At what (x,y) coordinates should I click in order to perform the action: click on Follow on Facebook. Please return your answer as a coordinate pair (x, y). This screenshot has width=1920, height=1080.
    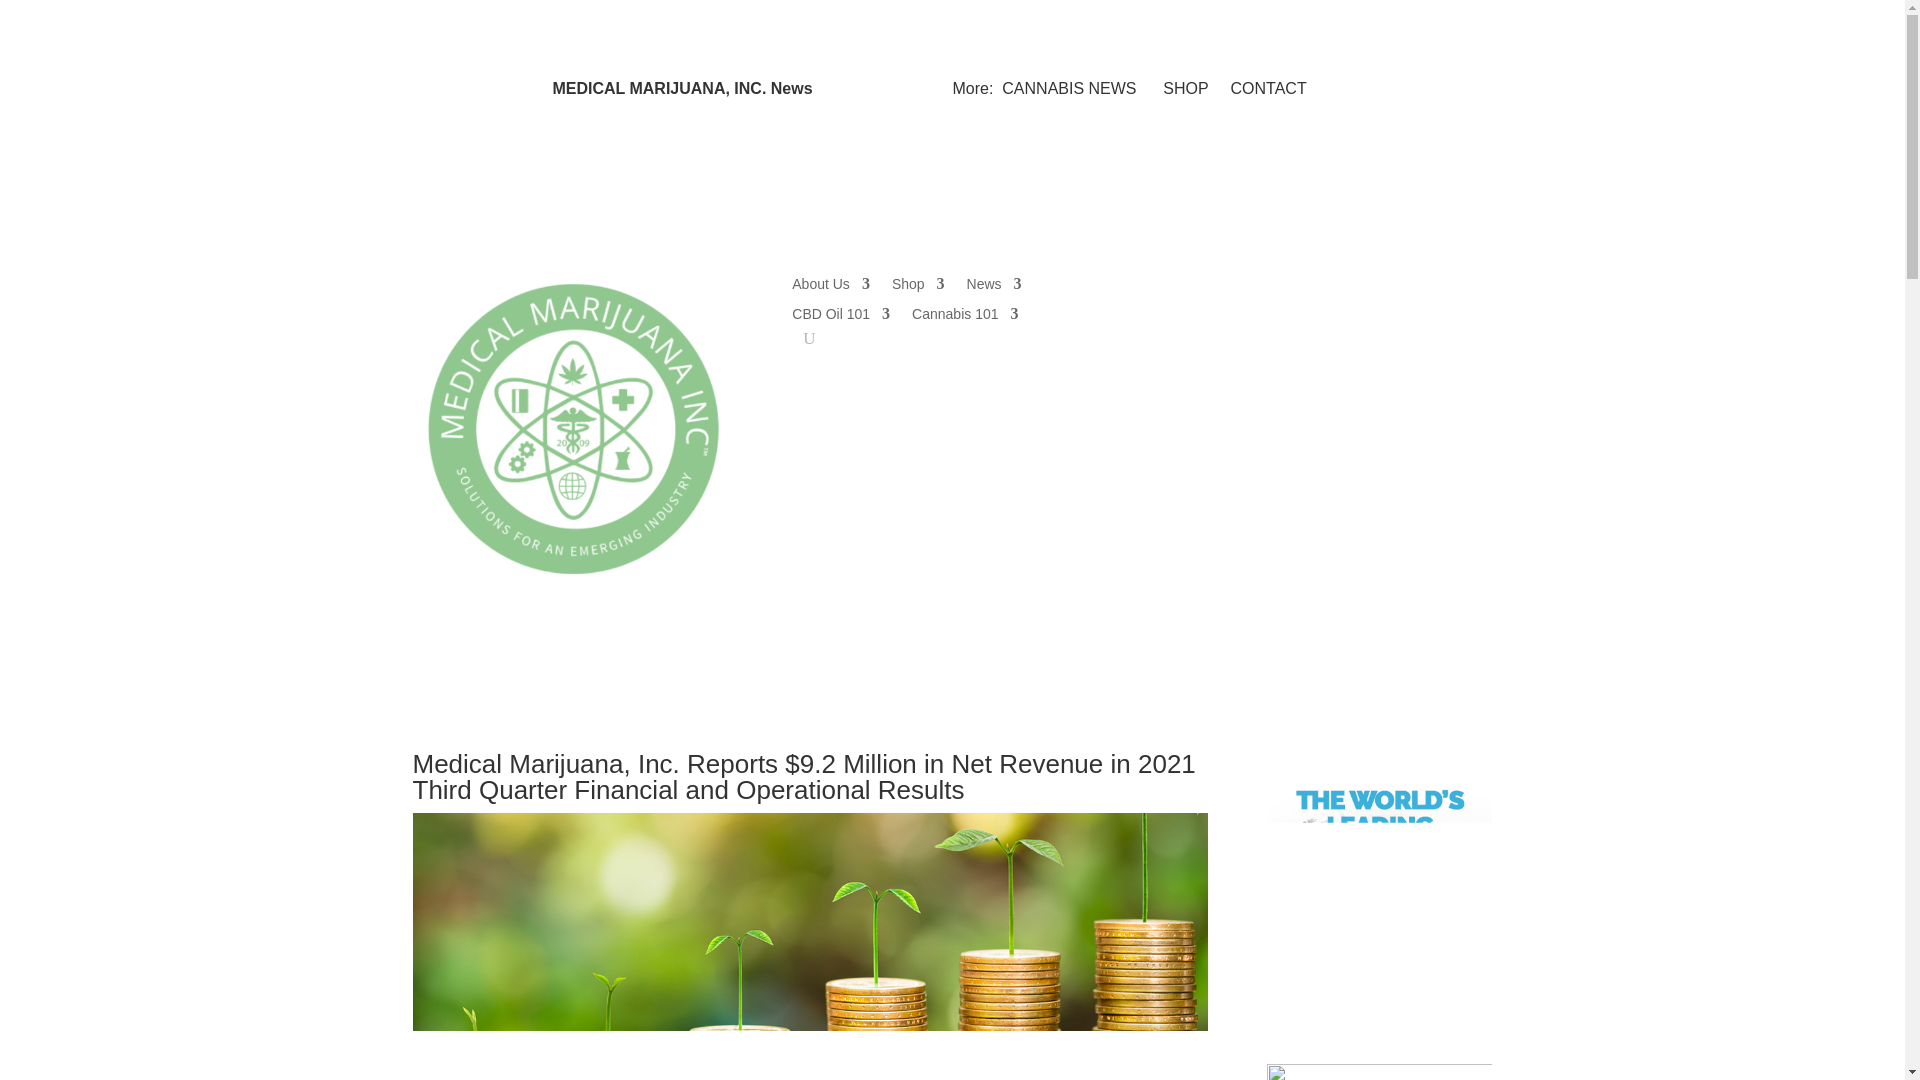
    Looking at the image, I should click on (1252, 284).